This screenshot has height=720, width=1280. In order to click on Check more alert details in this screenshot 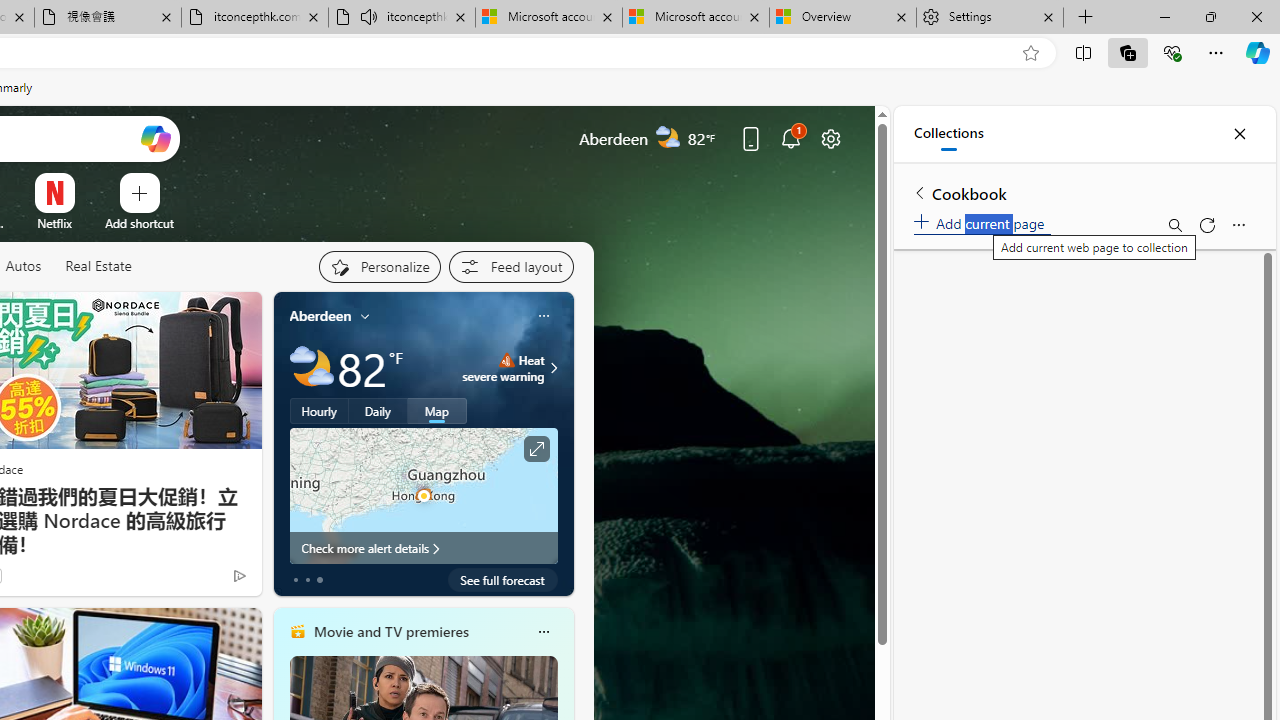, I will do `click(424, 548)`.